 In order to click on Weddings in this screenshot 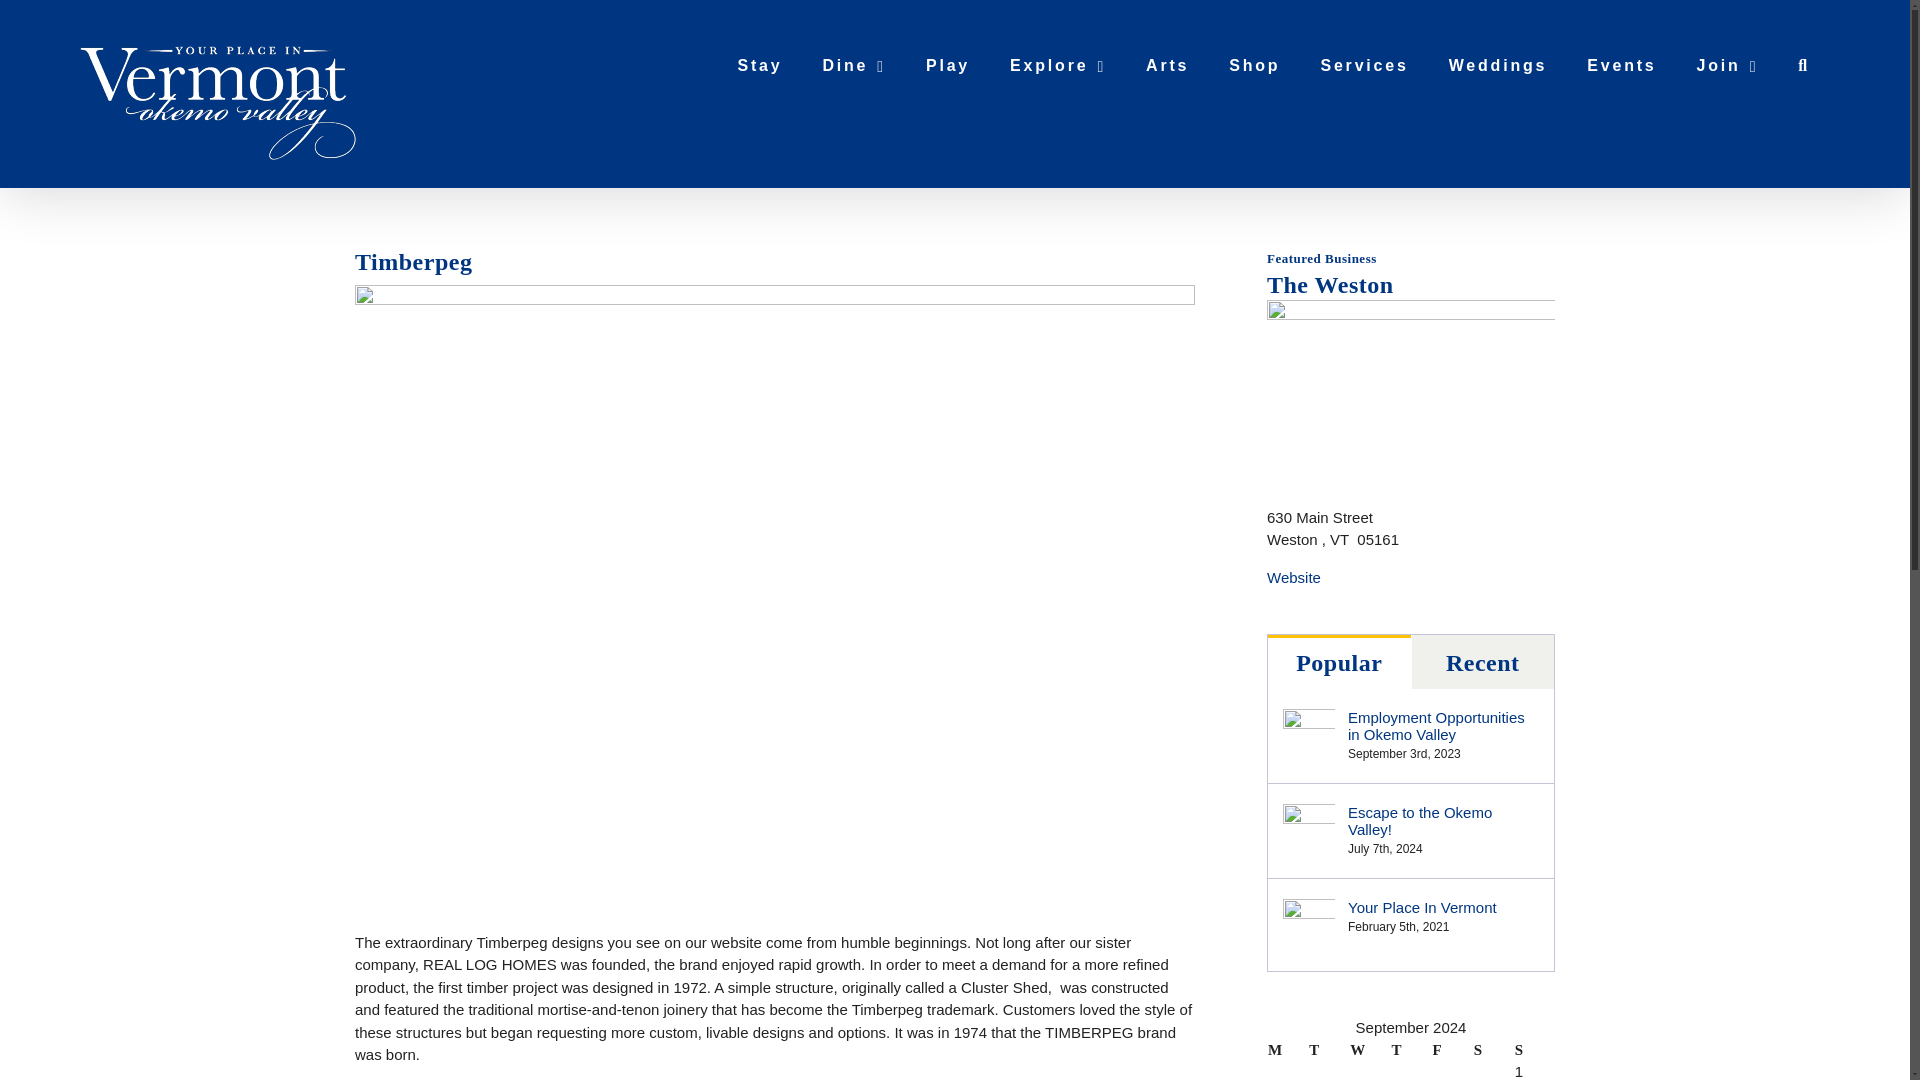, I will do `click(1498, 66)`.